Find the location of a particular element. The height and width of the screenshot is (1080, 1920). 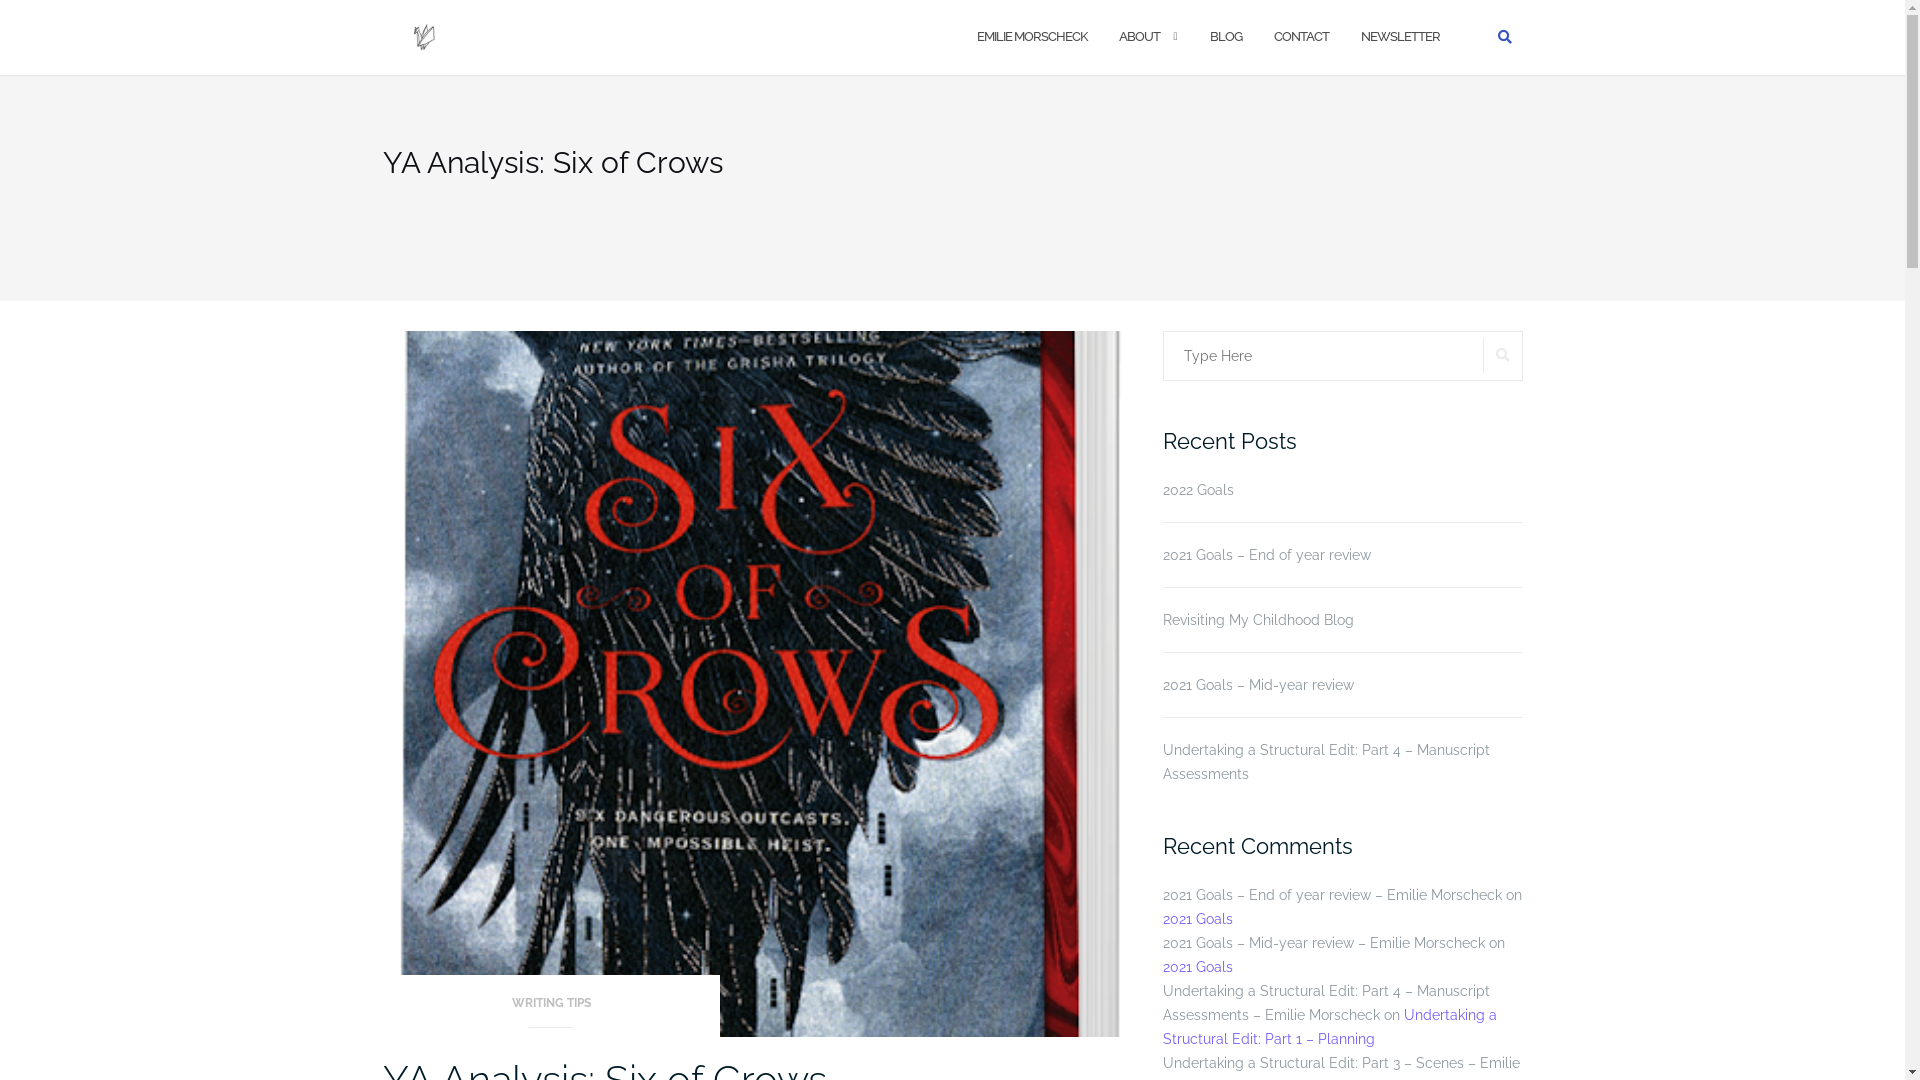

EMILIE MORSCHECK is located at coordinates (1031, 38).